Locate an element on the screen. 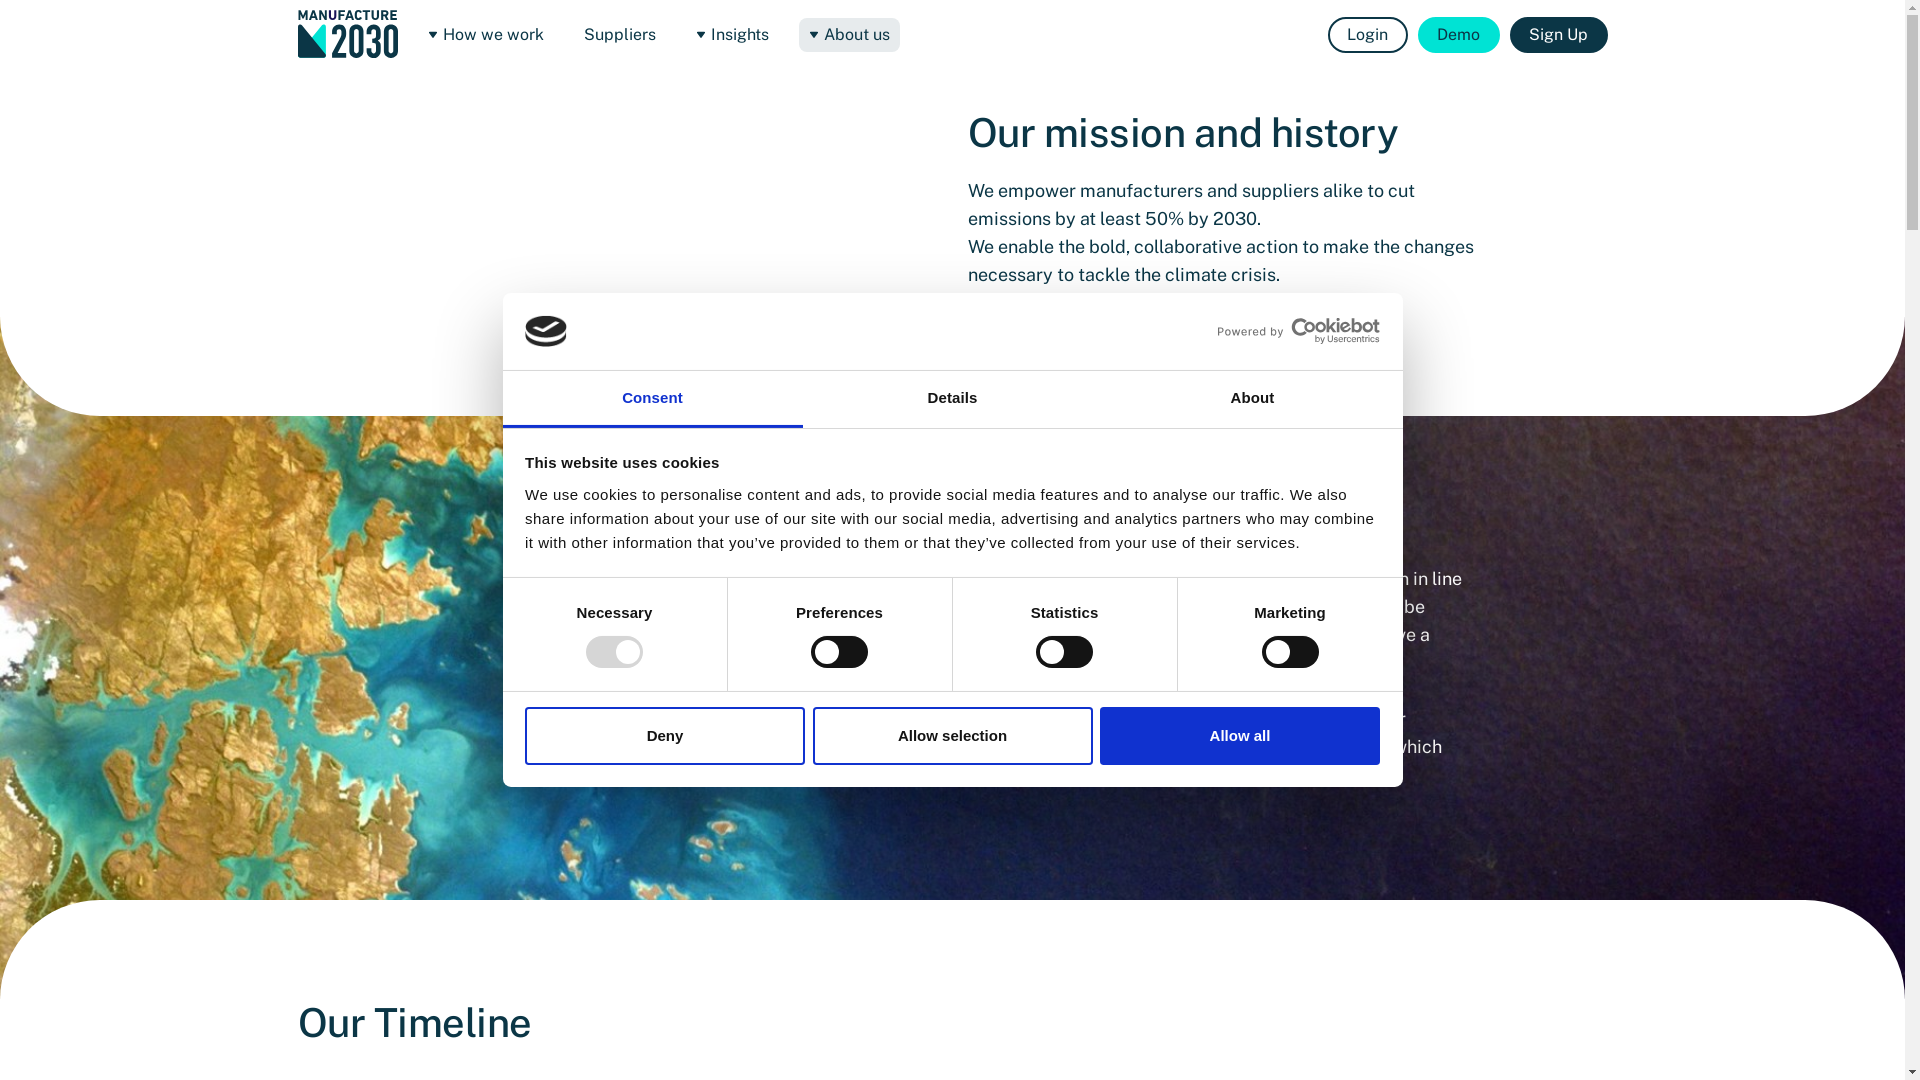  Insights is located at coordinates (732, 35).